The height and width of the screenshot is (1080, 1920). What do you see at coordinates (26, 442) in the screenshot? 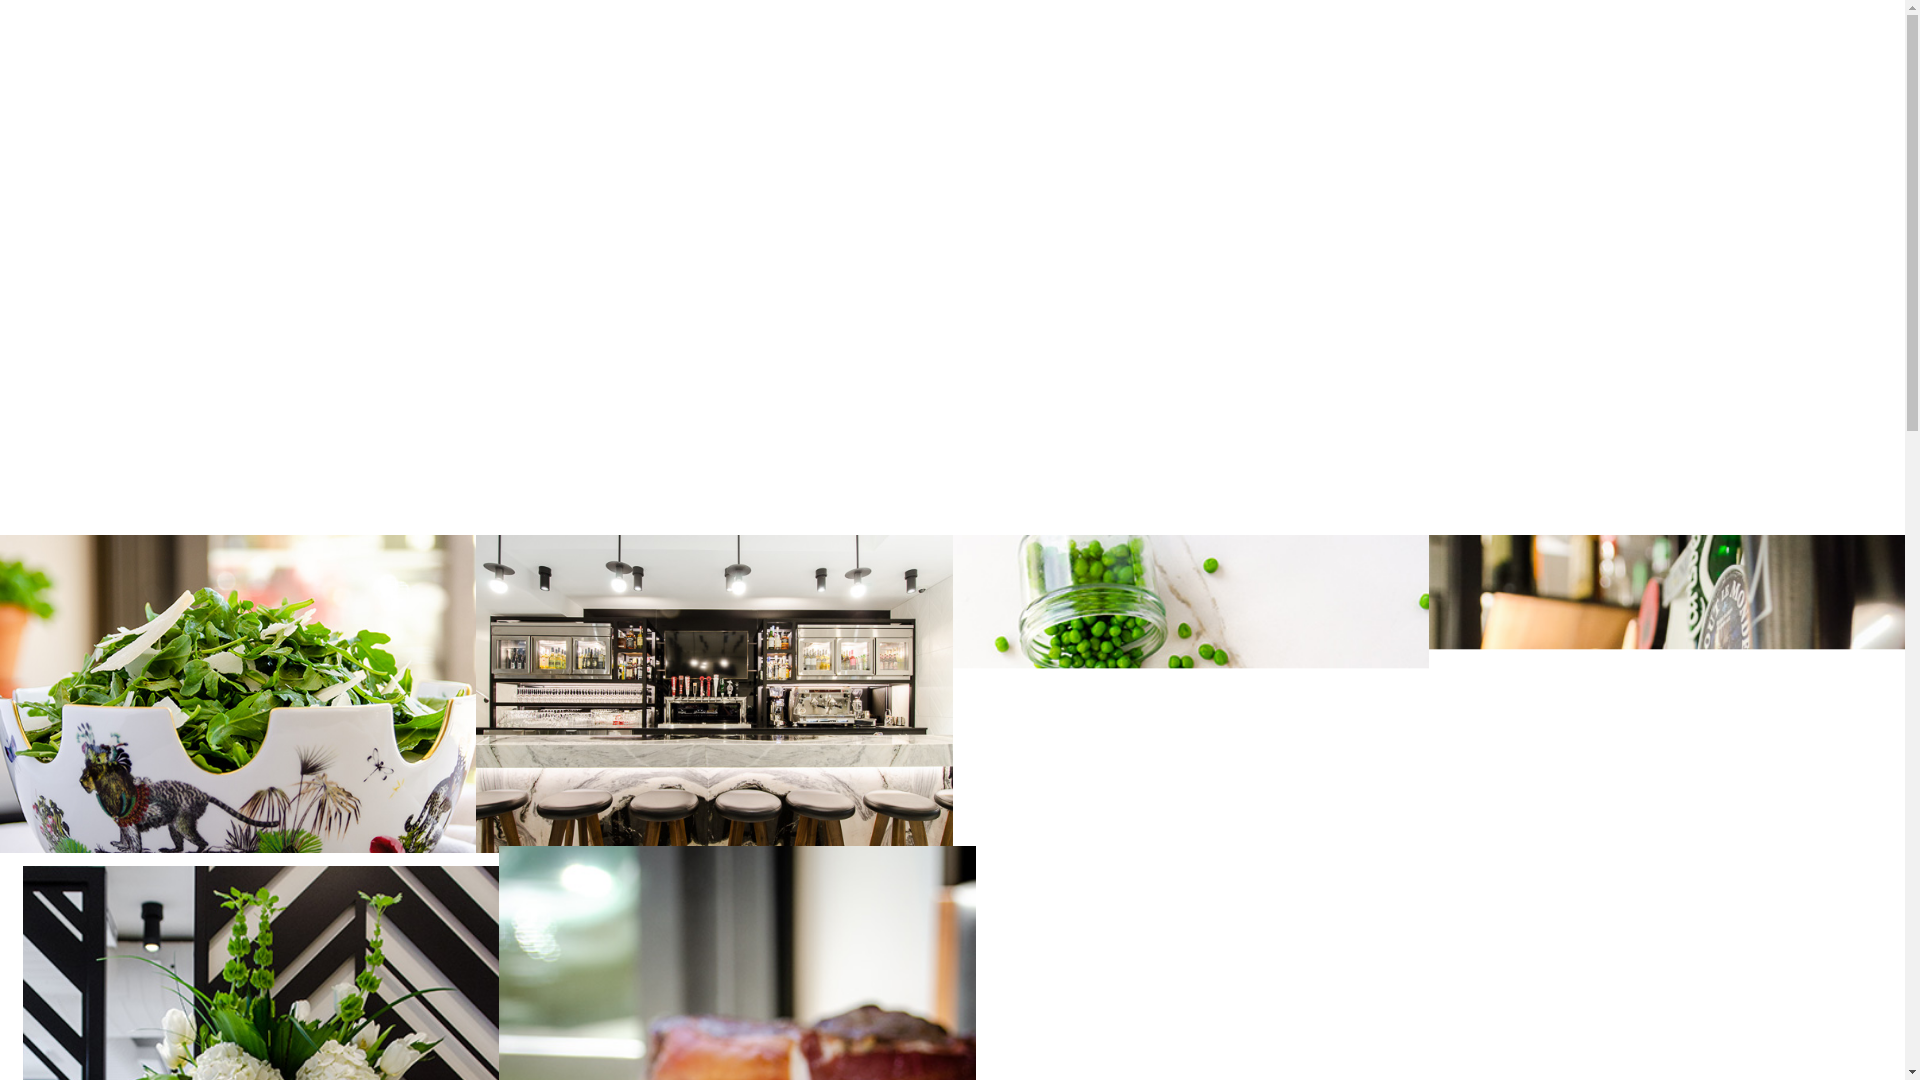
I see `Contact` at bounding box center [26, 442].